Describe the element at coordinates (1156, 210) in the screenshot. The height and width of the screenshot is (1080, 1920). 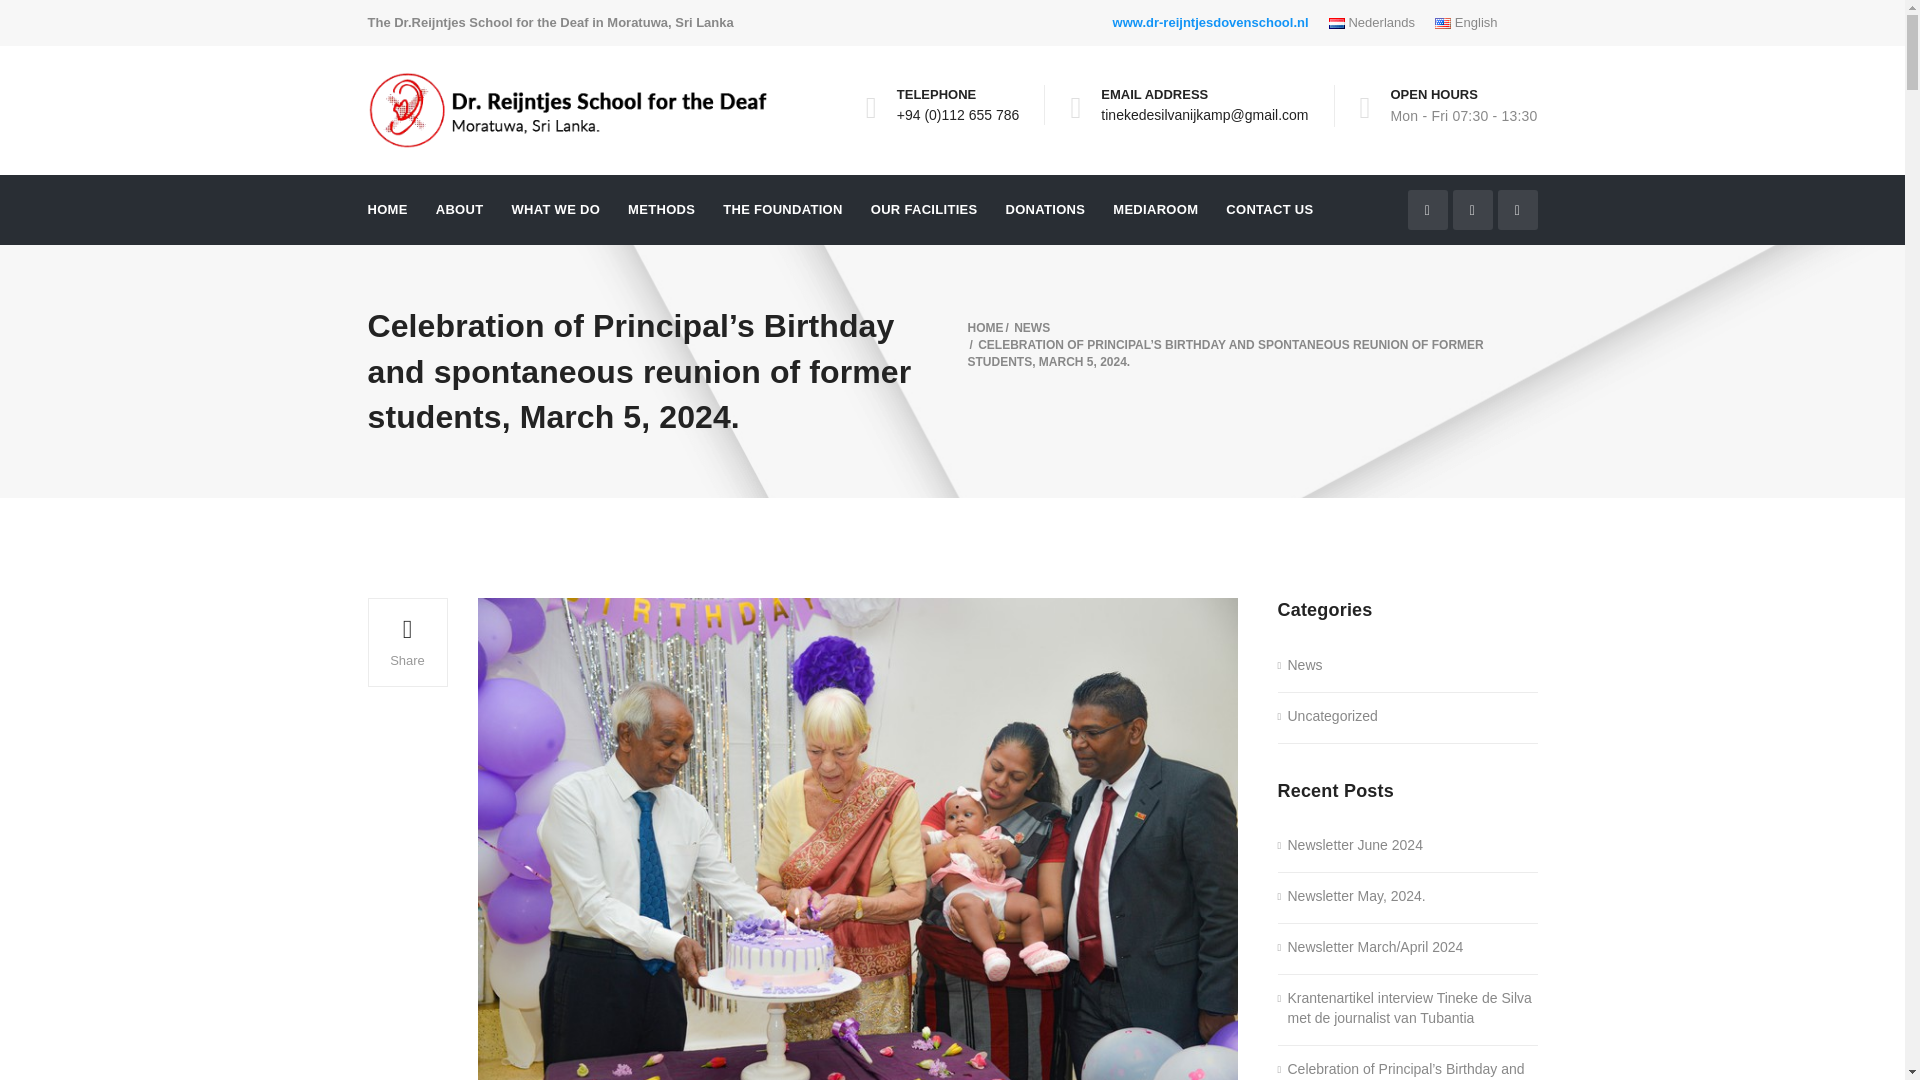
I see `MEDIAROOM` at that location.